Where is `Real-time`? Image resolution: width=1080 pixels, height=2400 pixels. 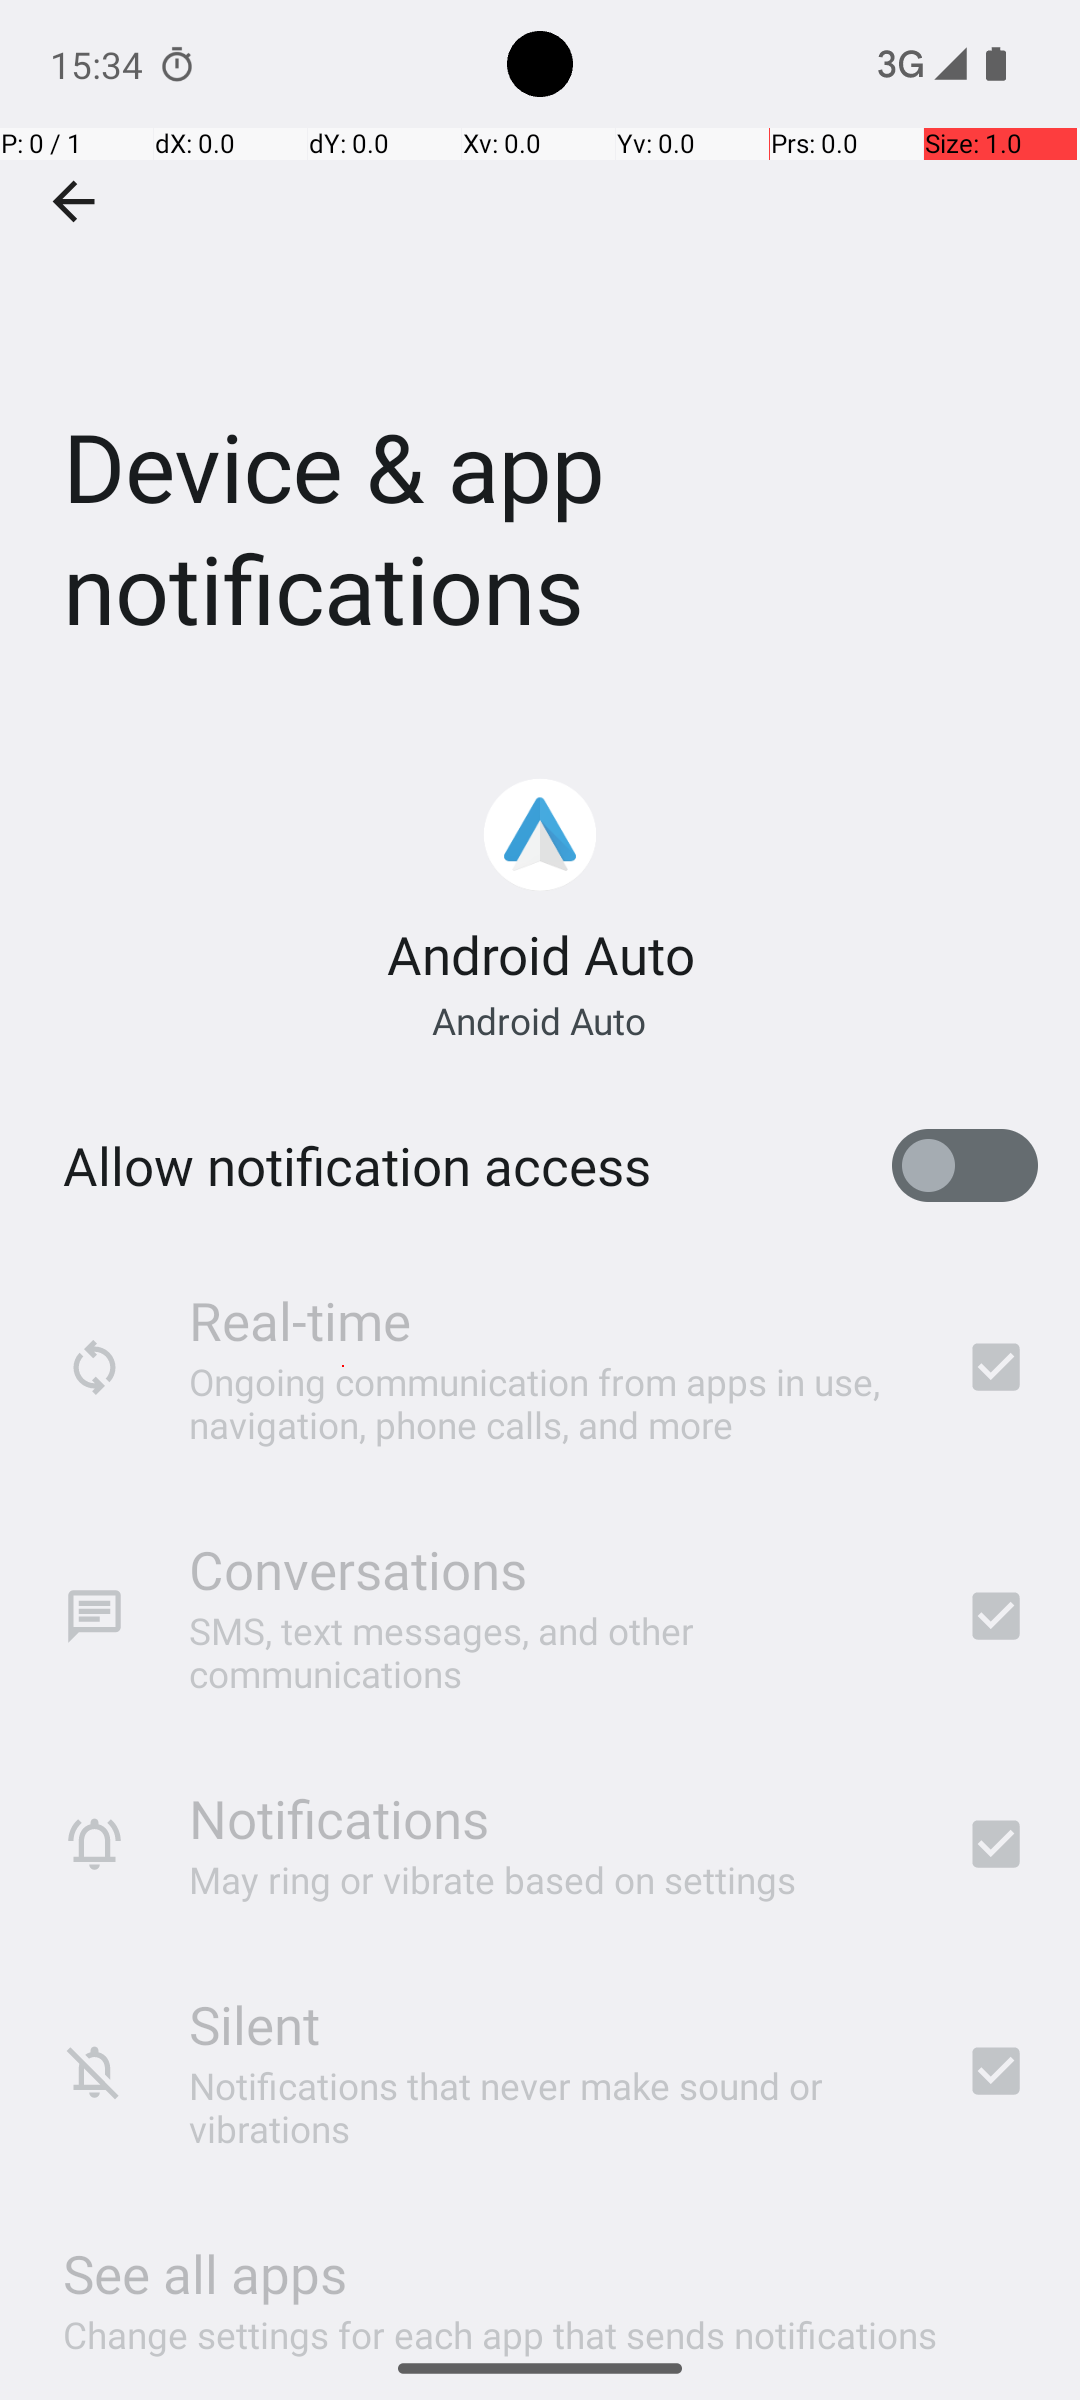
Real-time is located at coordinates (300, 1320).